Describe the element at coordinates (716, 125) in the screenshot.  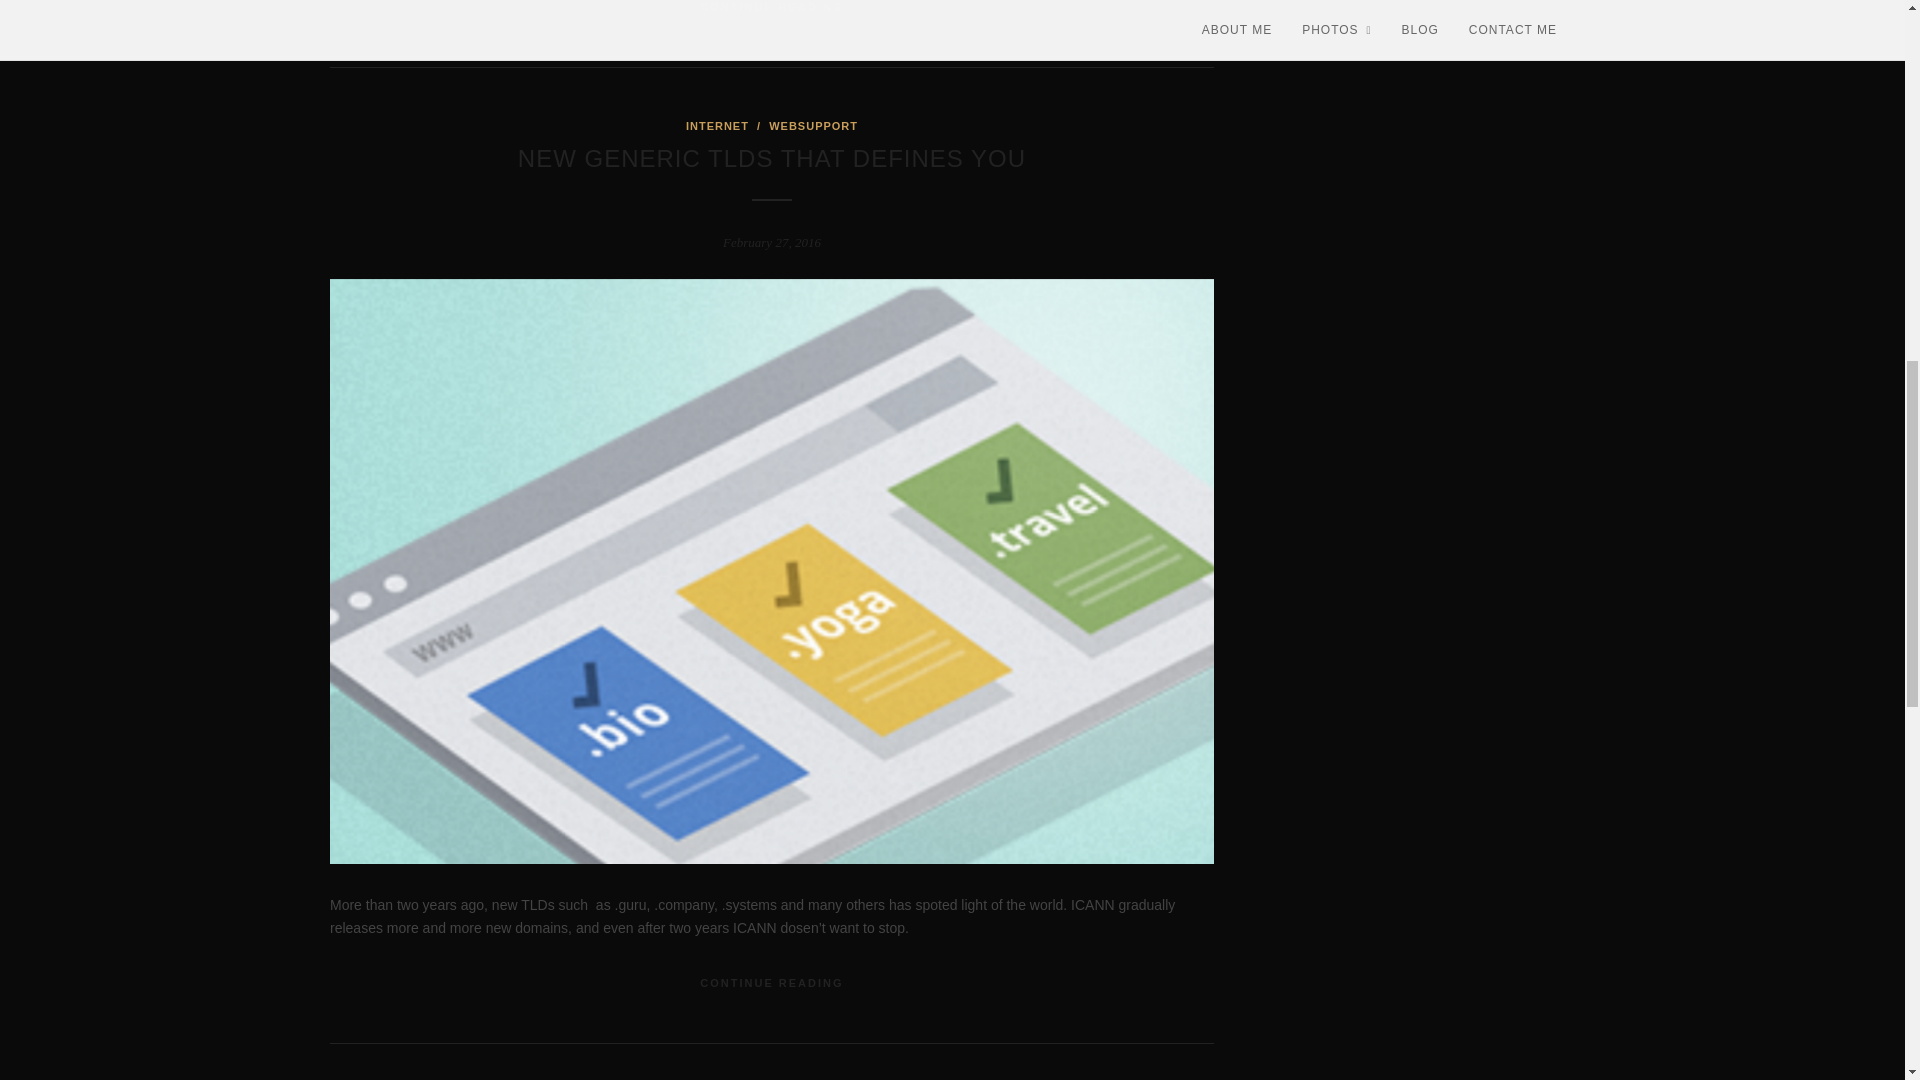
I see `INTERNET` at that location.